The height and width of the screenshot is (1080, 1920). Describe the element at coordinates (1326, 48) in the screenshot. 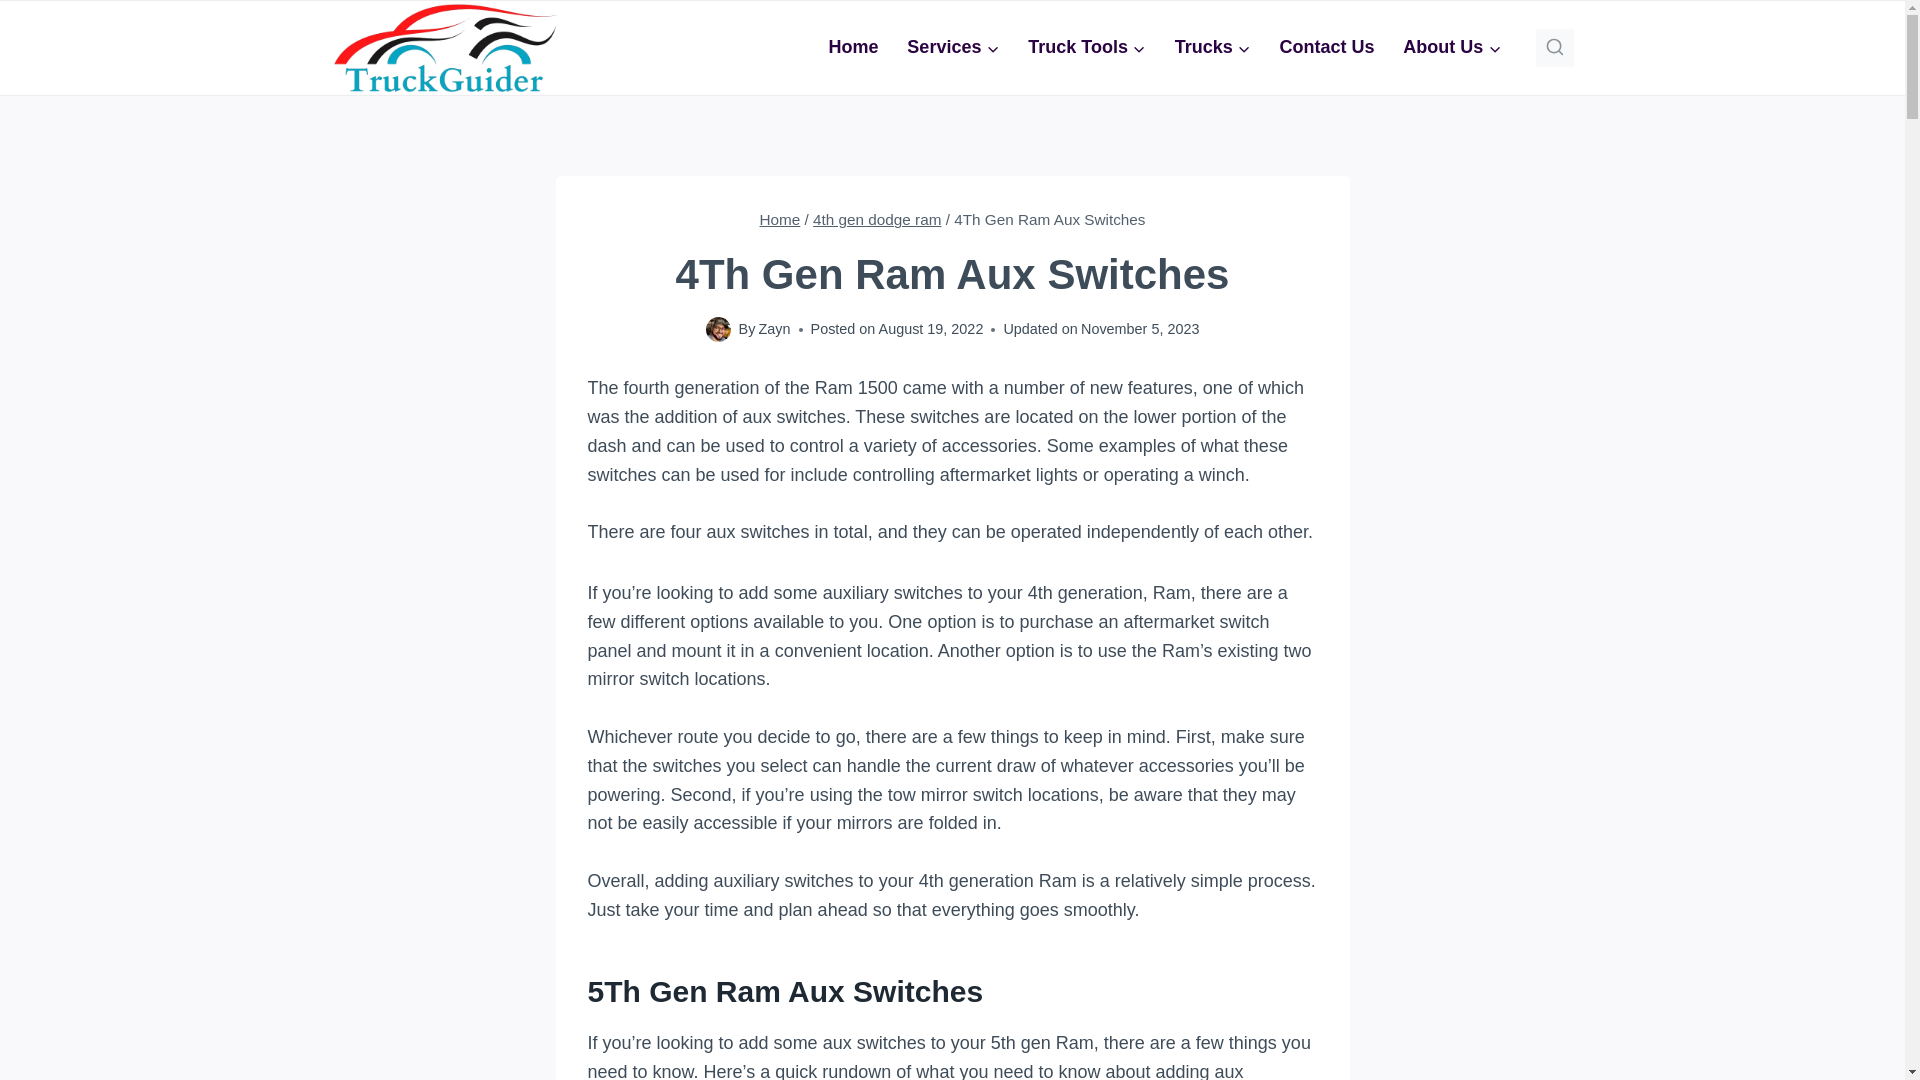

I see `Contact Us` at that location.